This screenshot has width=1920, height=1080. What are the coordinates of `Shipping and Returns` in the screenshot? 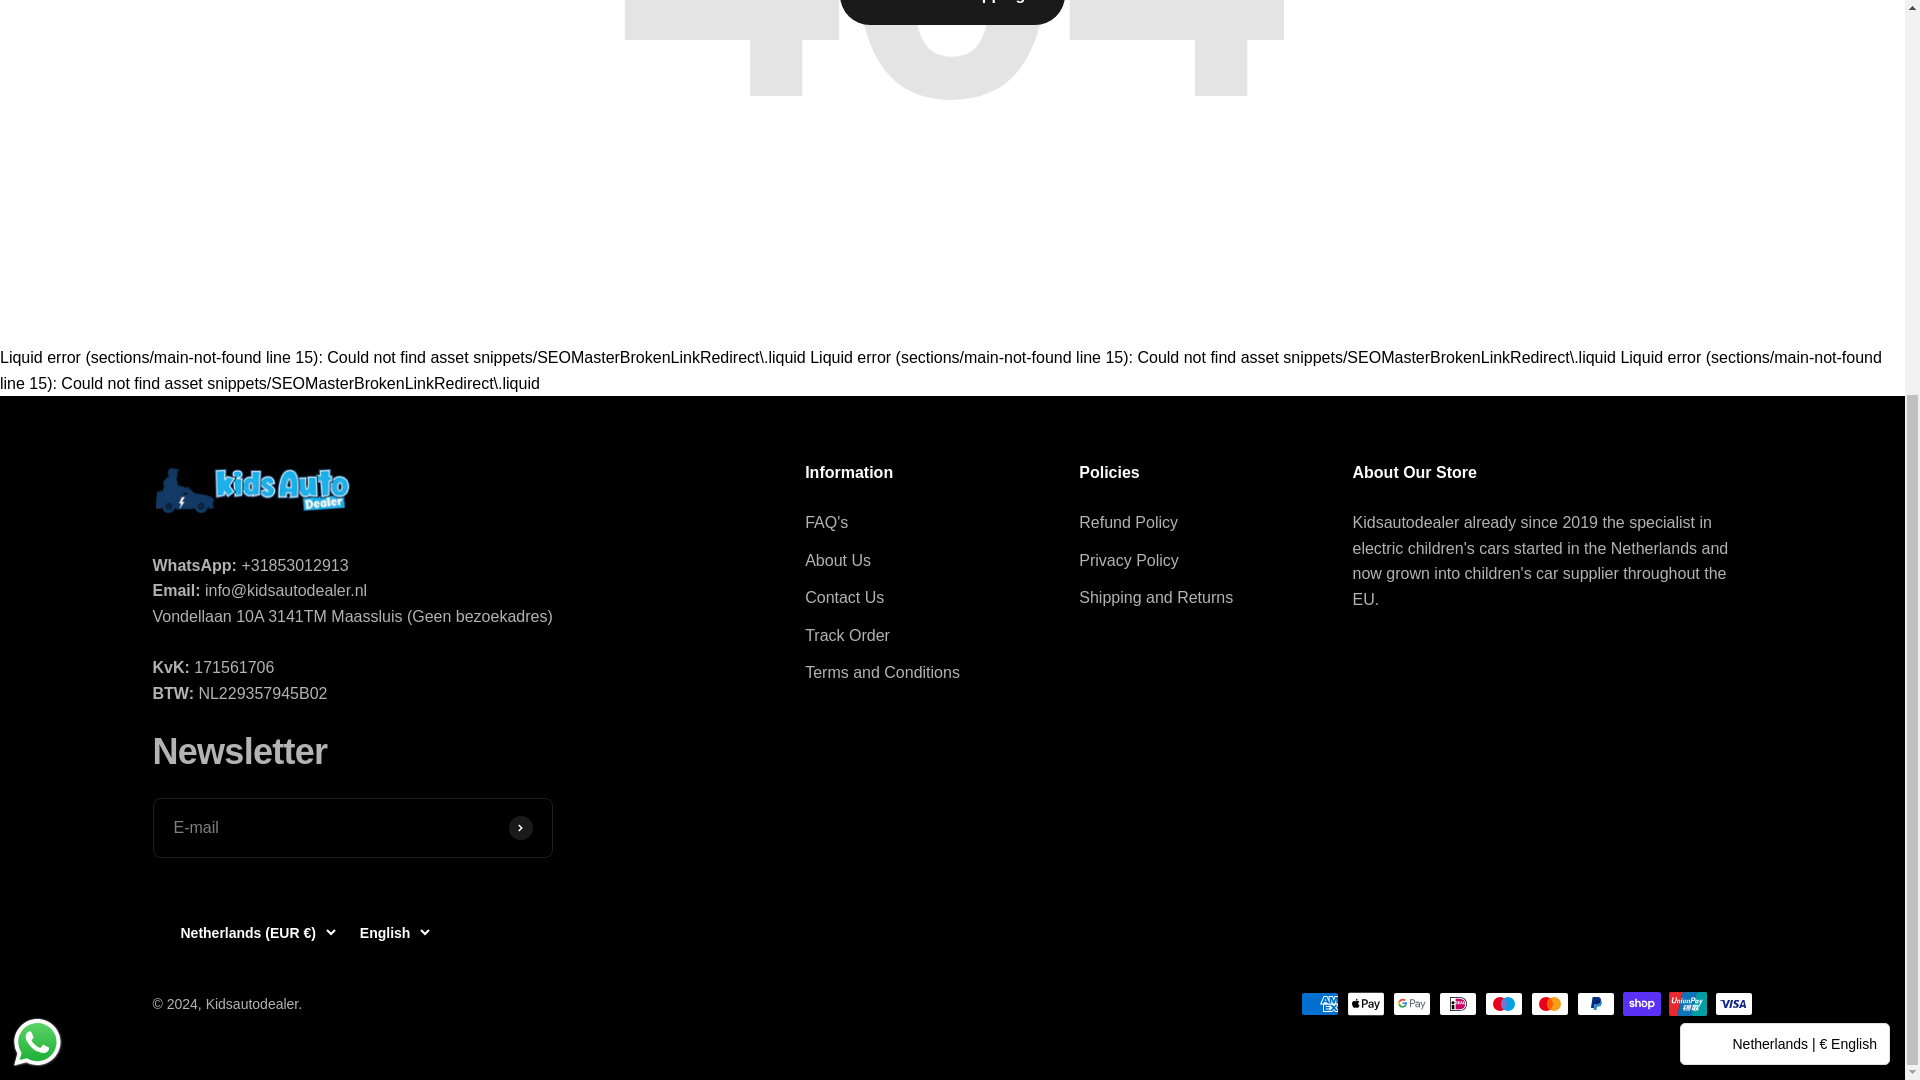 It's located at (1156, 598).